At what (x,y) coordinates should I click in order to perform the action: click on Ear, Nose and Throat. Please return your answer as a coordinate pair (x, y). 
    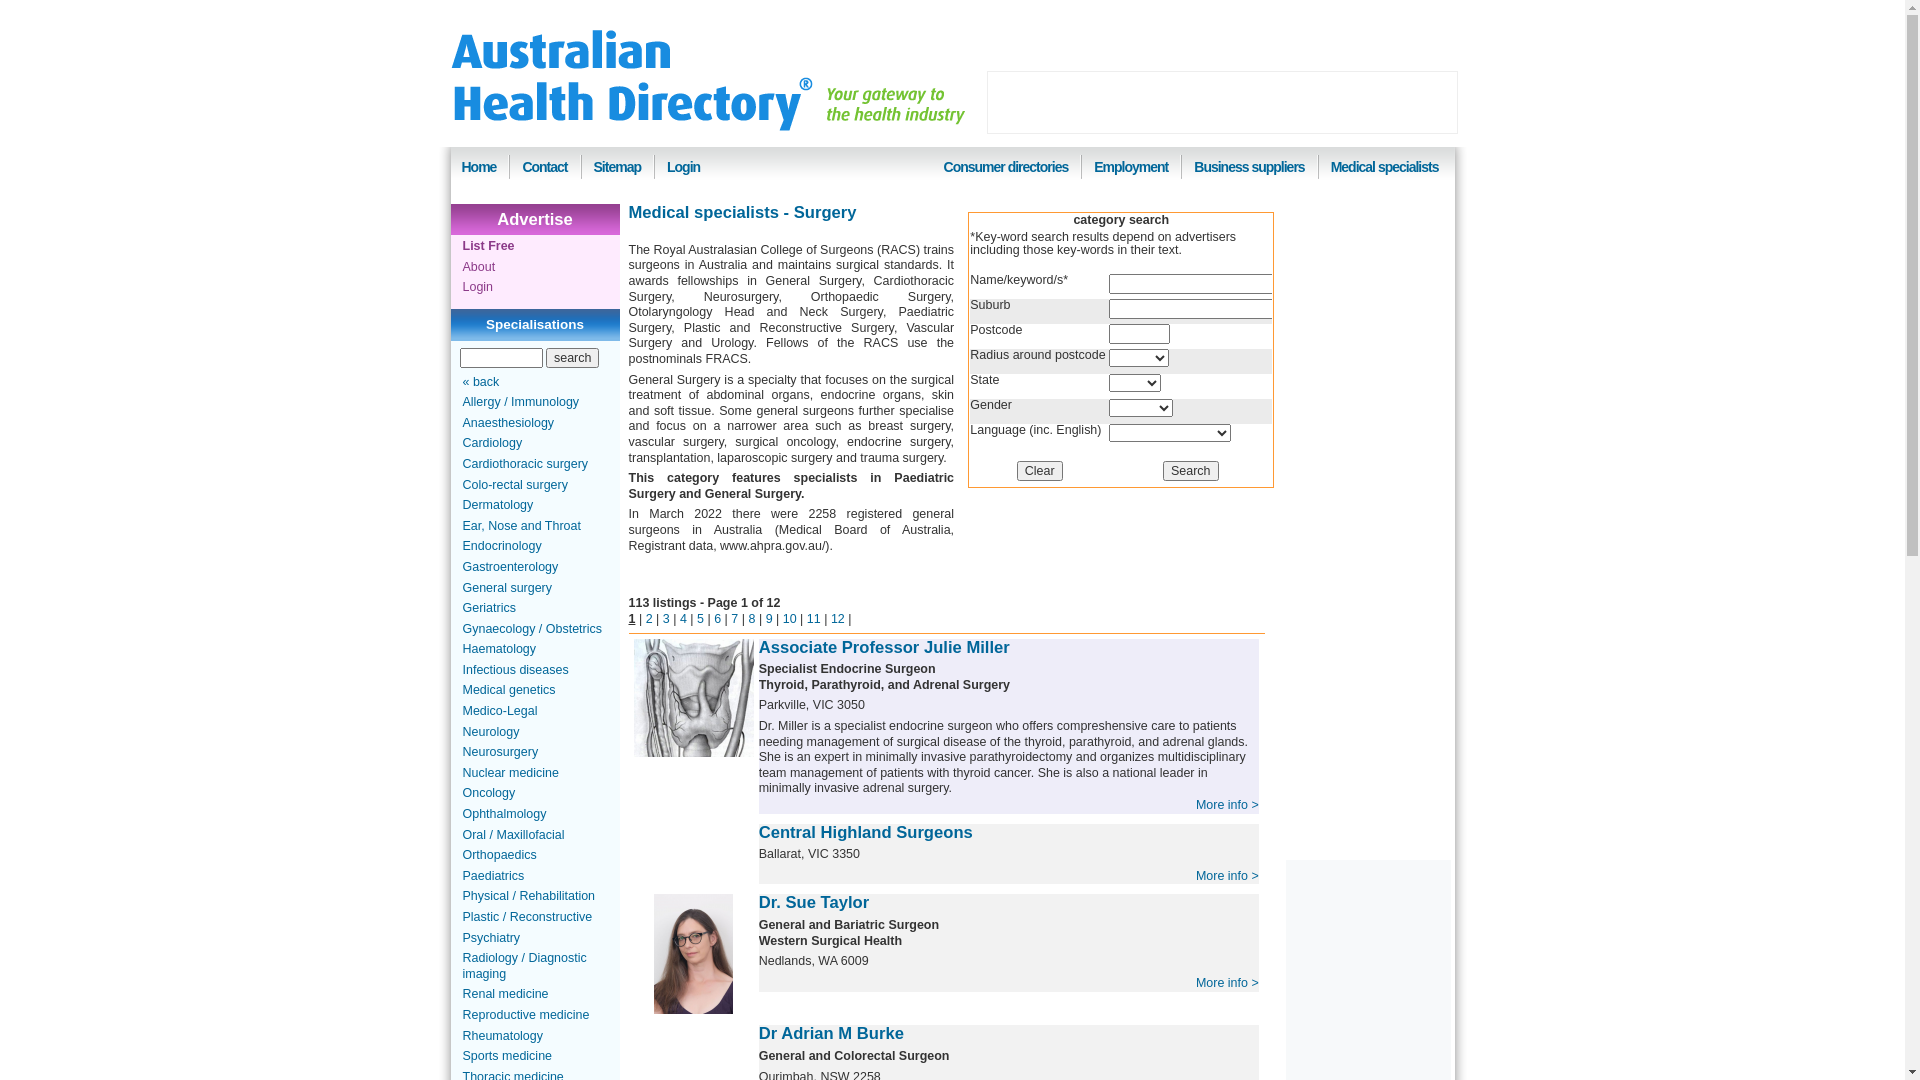
    Looking at the image, I should click on (521, 526).